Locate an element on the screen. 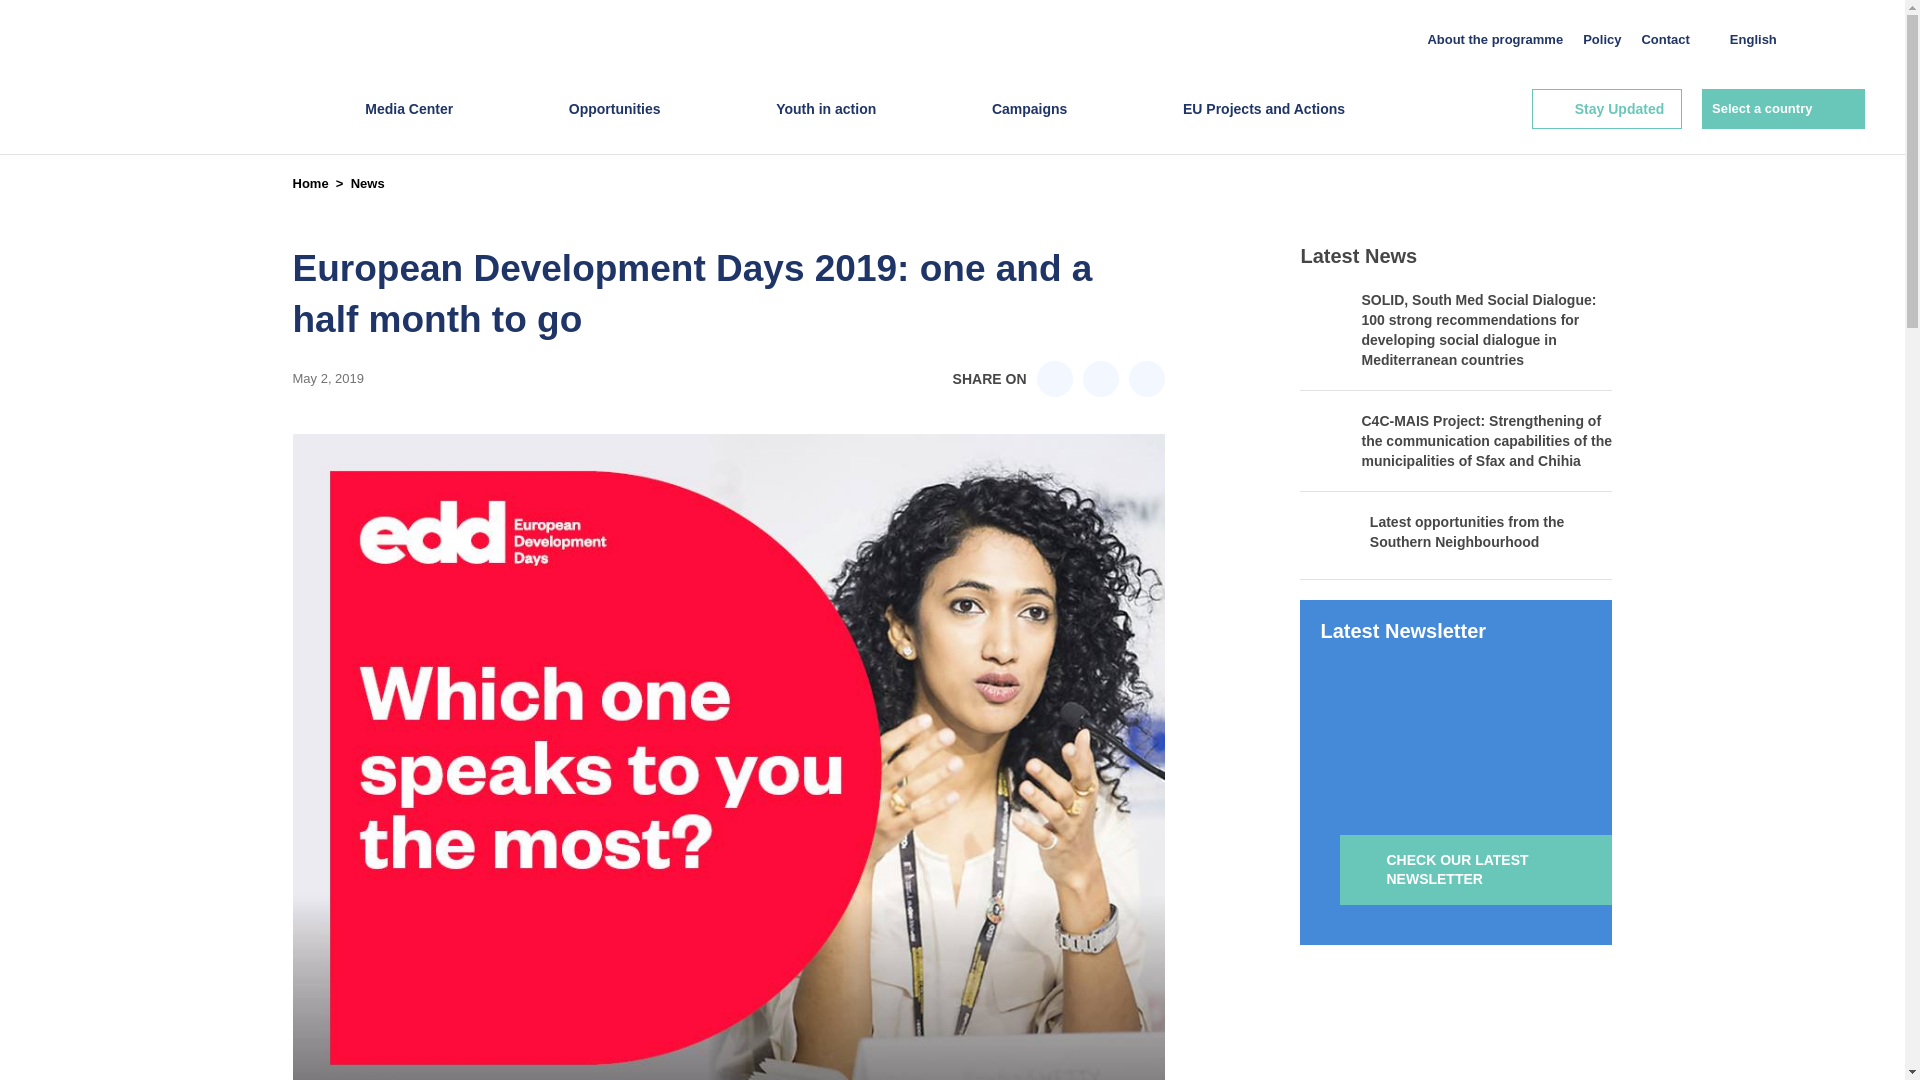  About the programme is located at coordinates (1494, 40).